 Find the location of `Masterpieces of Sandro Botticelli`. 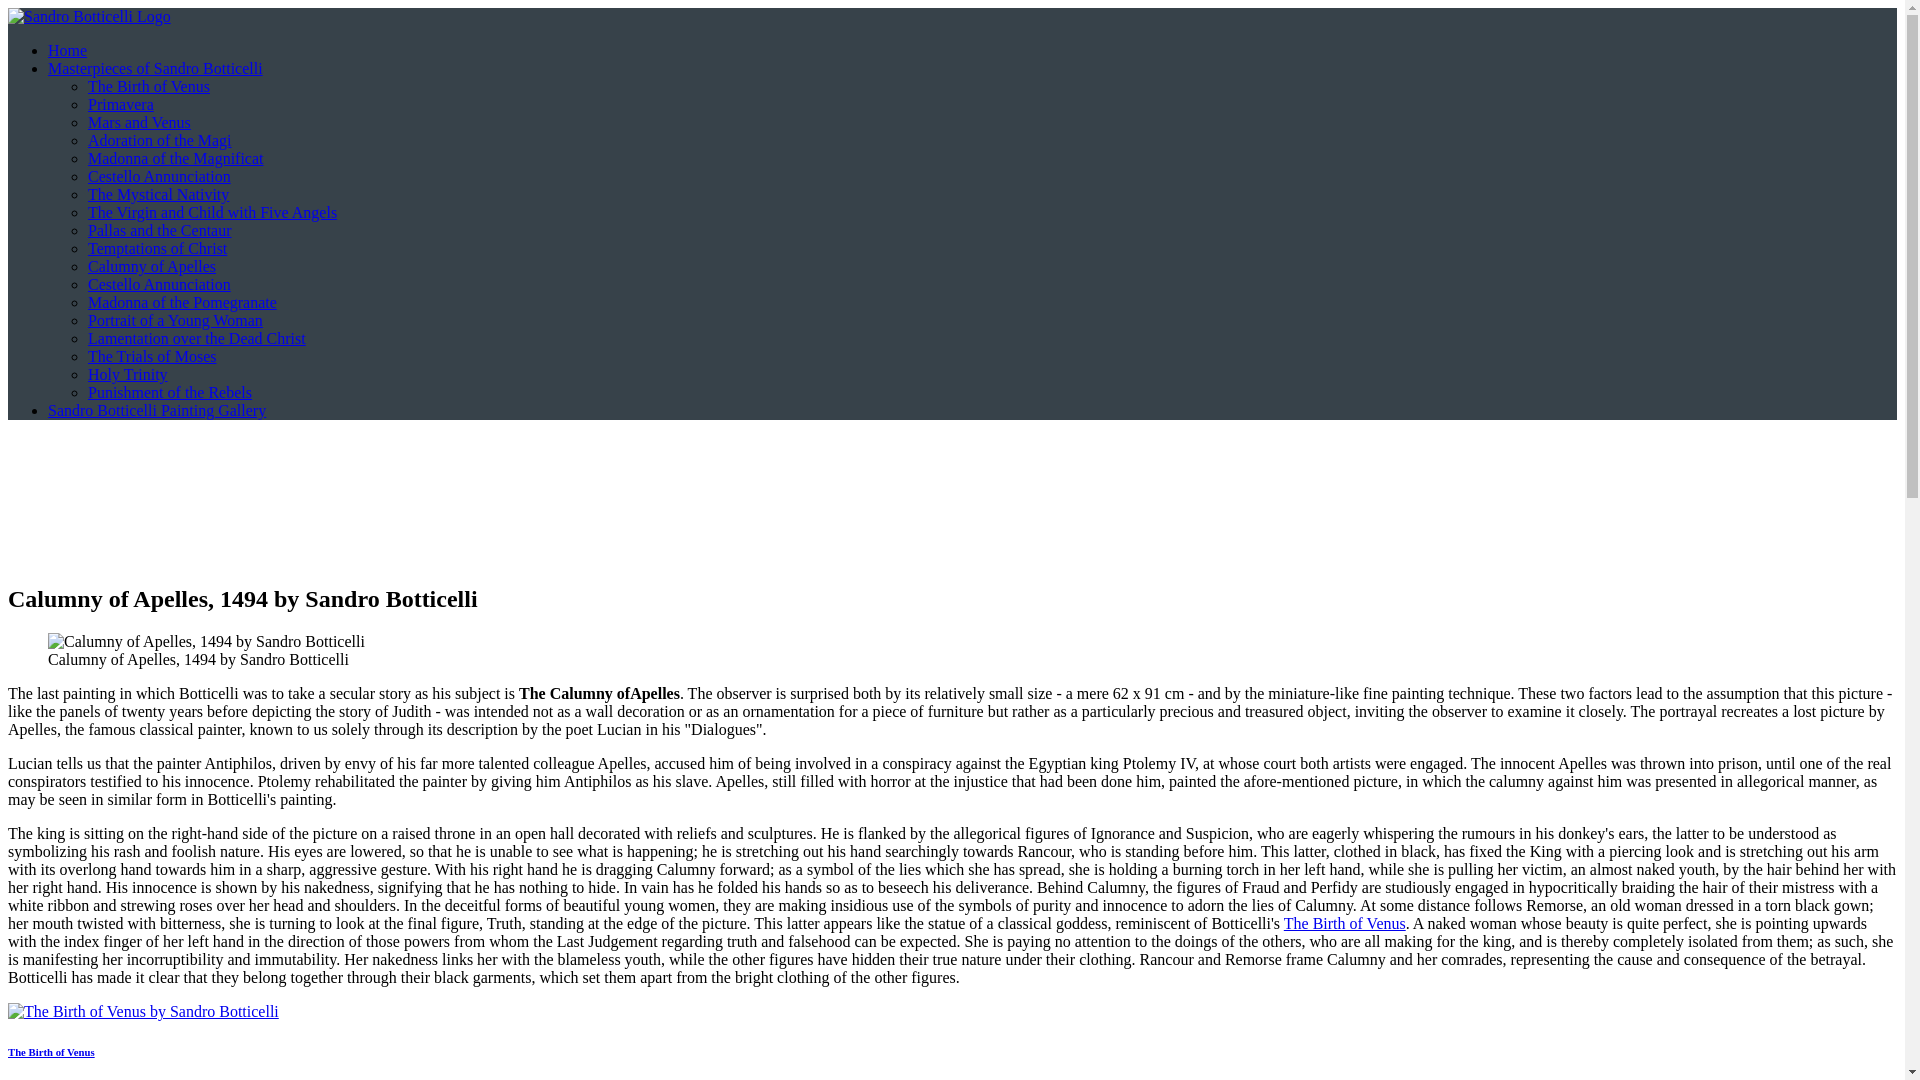

Masterpieces of Sandro Botticelli is located at coordinates (156, 68).